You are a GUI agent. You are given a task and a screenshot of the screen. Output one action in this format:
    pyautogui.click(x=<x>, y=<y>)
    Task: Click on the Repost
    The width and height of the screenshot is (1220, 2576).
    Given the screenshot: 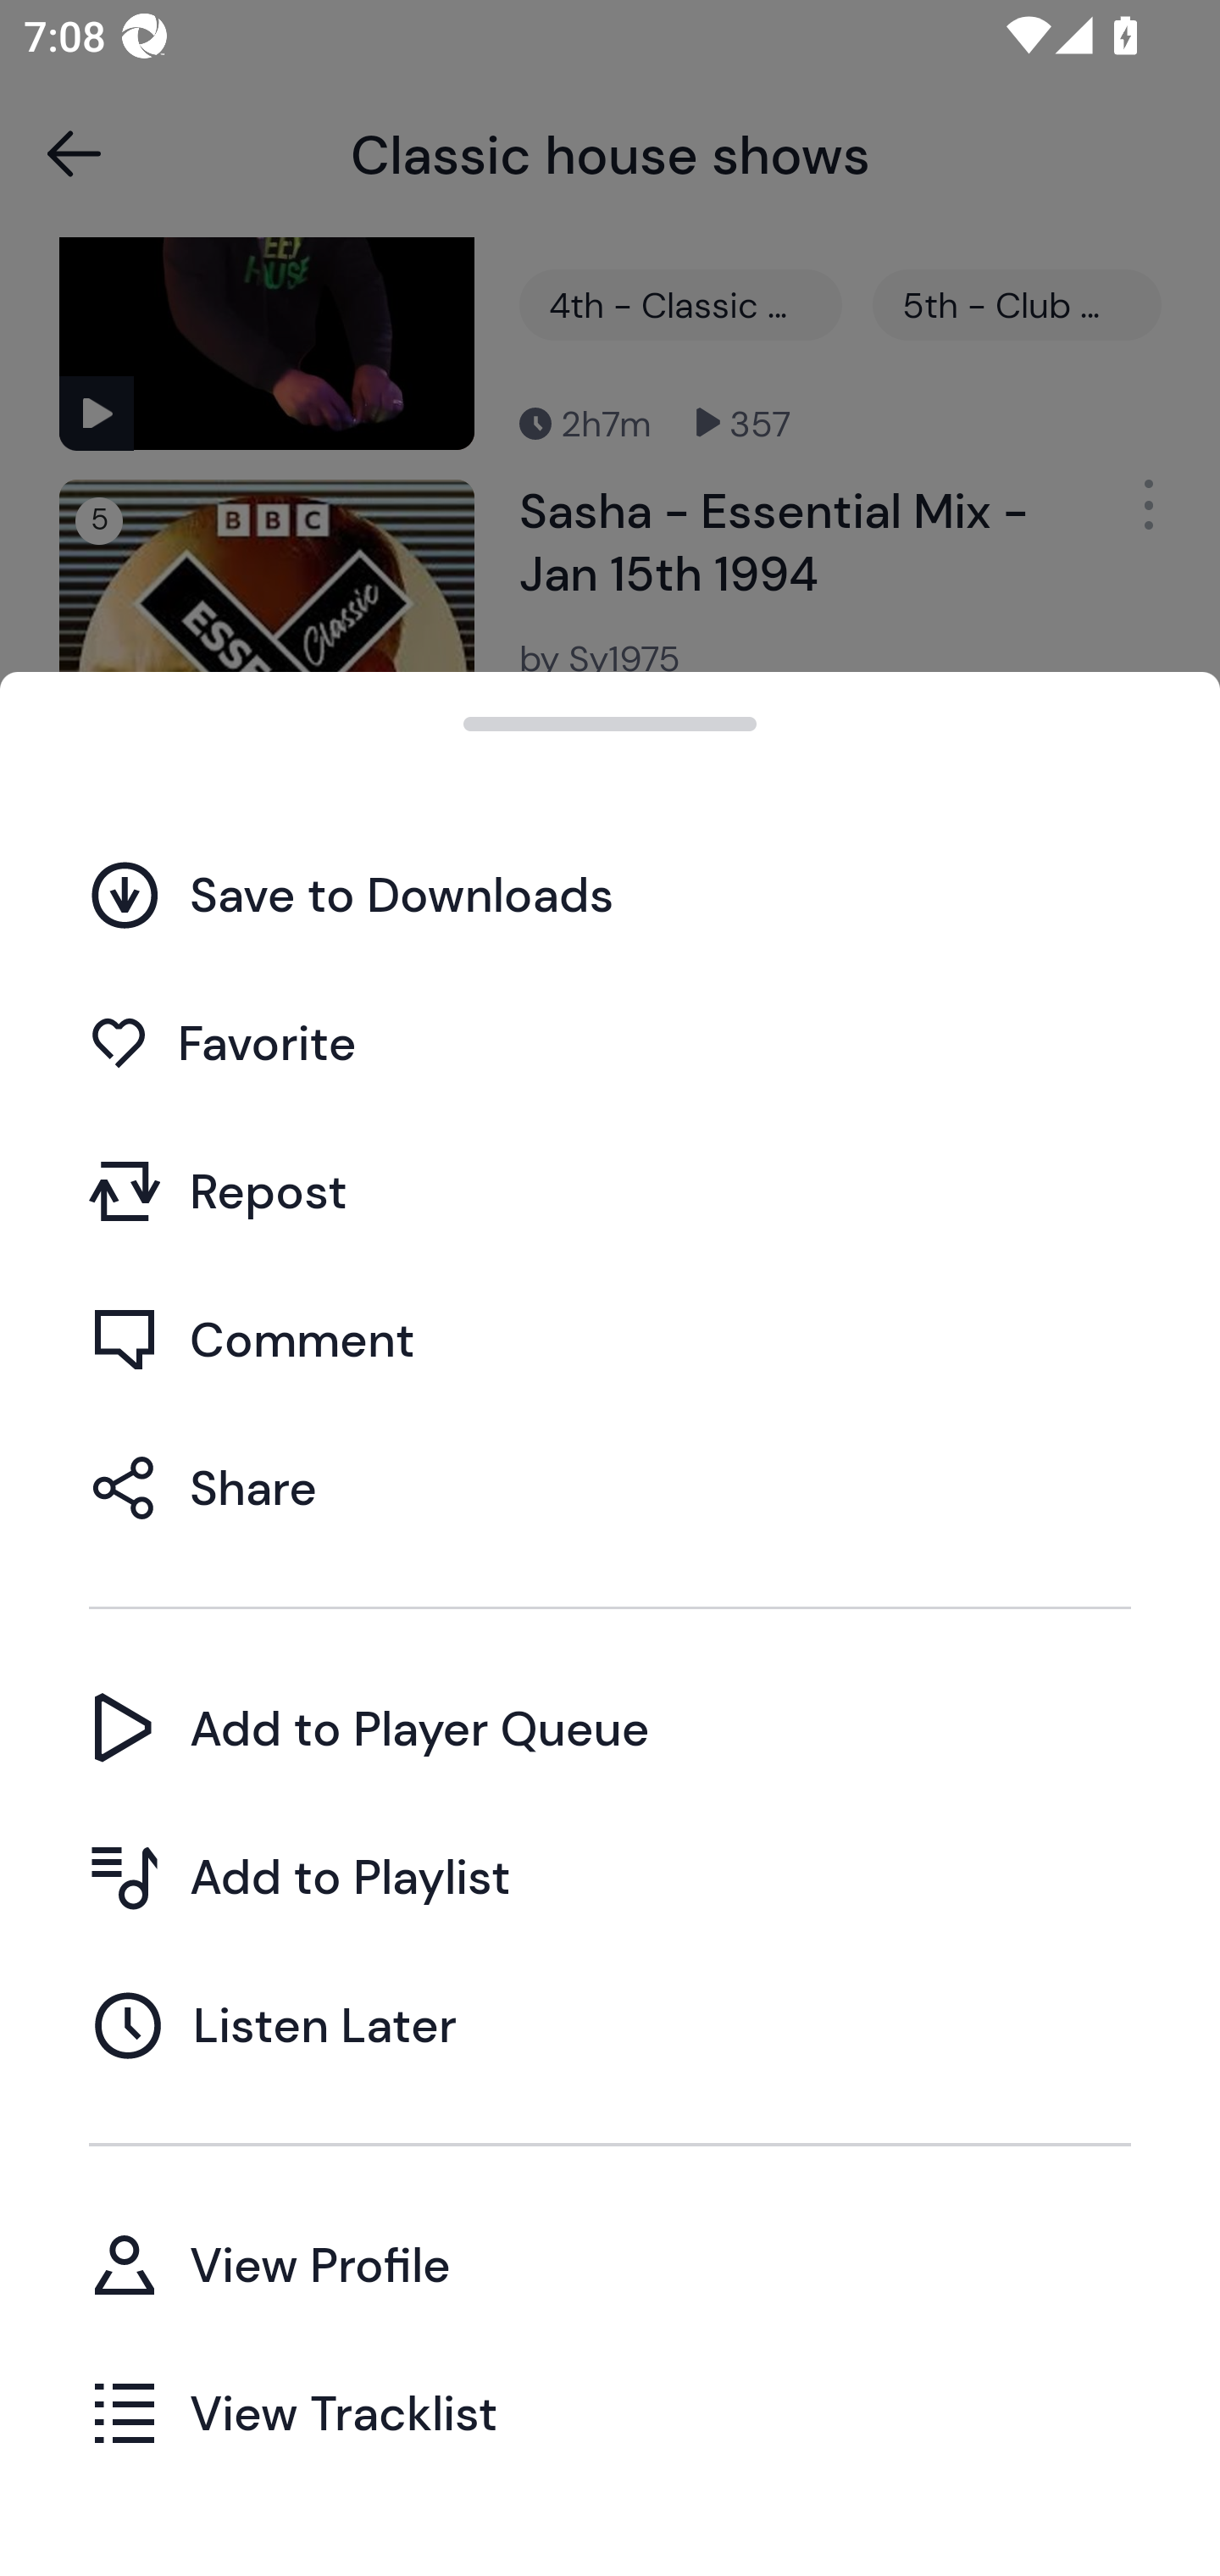 What is the action you would take?
    pyautogui.click(x=610, y=1191)
    